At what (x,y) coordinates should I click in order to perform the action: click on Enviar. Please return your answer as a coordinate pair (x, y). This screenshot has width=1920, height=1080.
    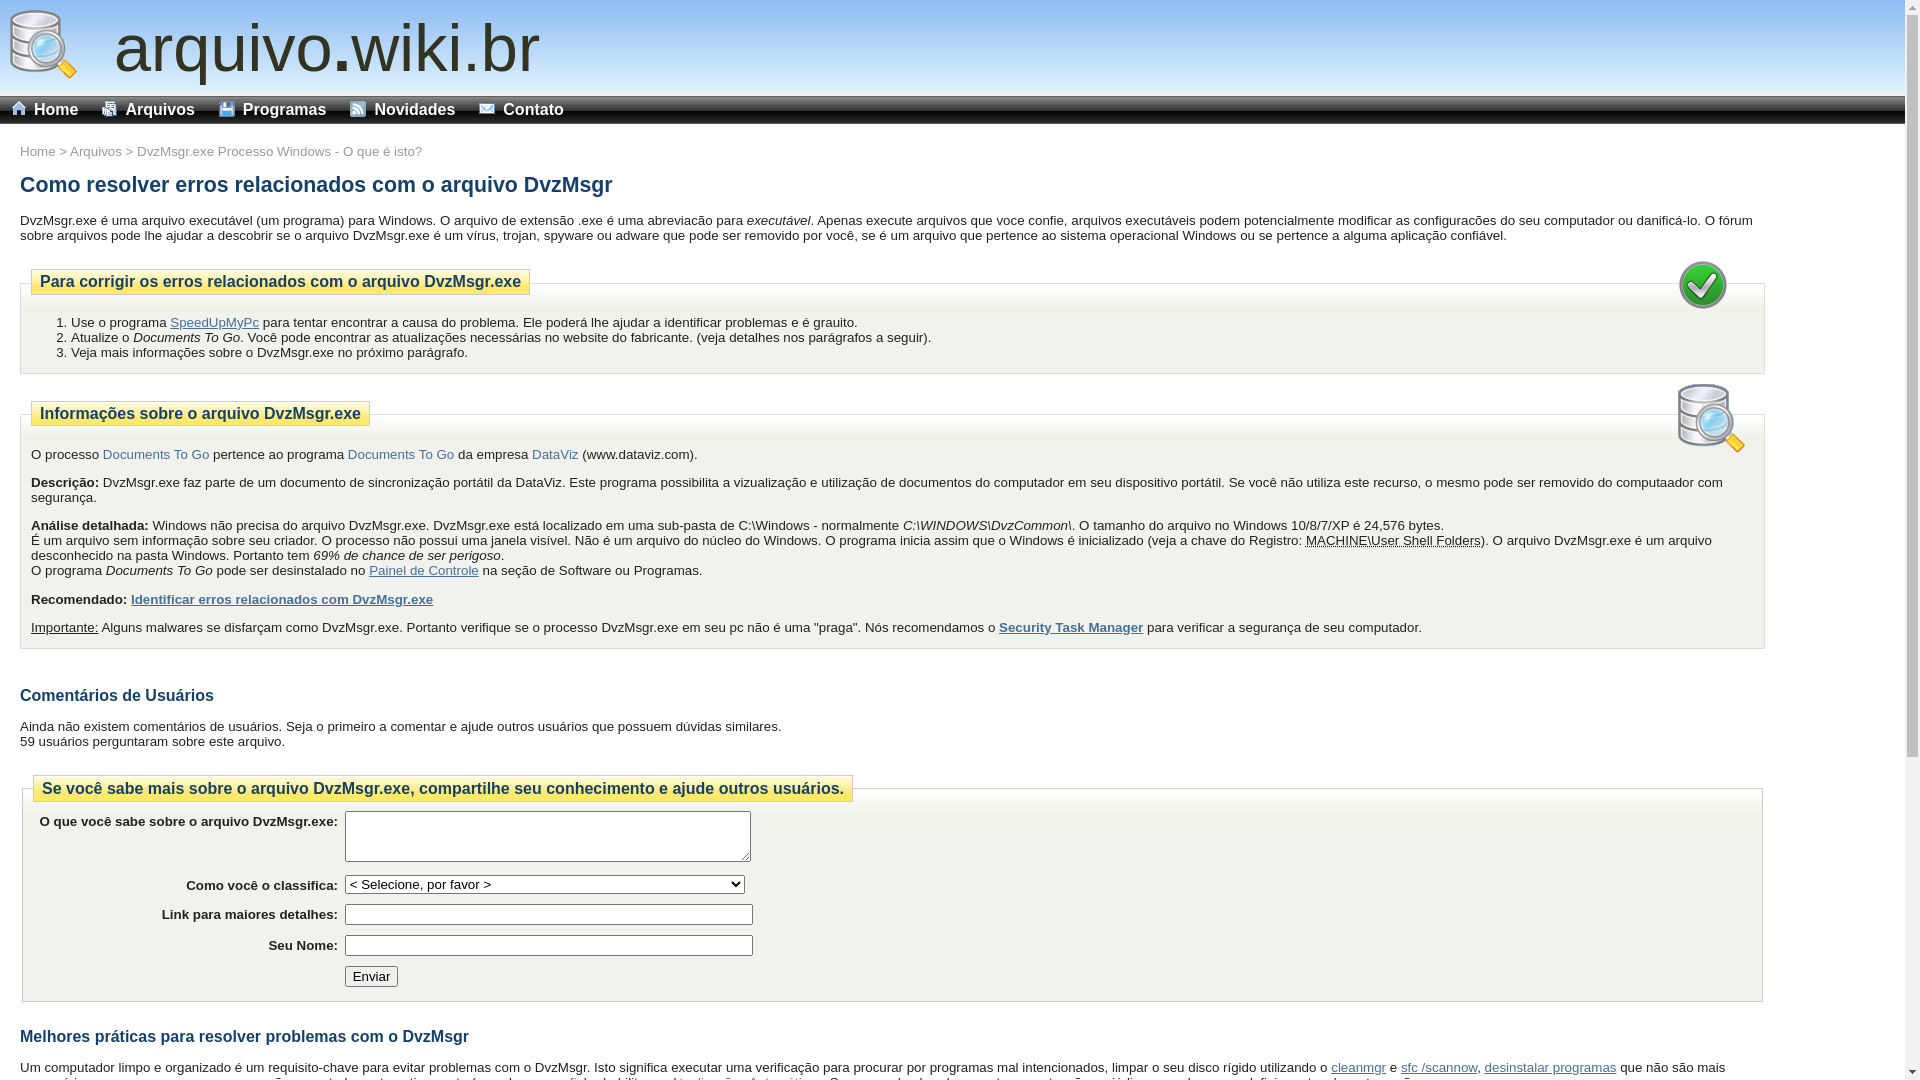
    Looking at the image, I should click on (372, 976).